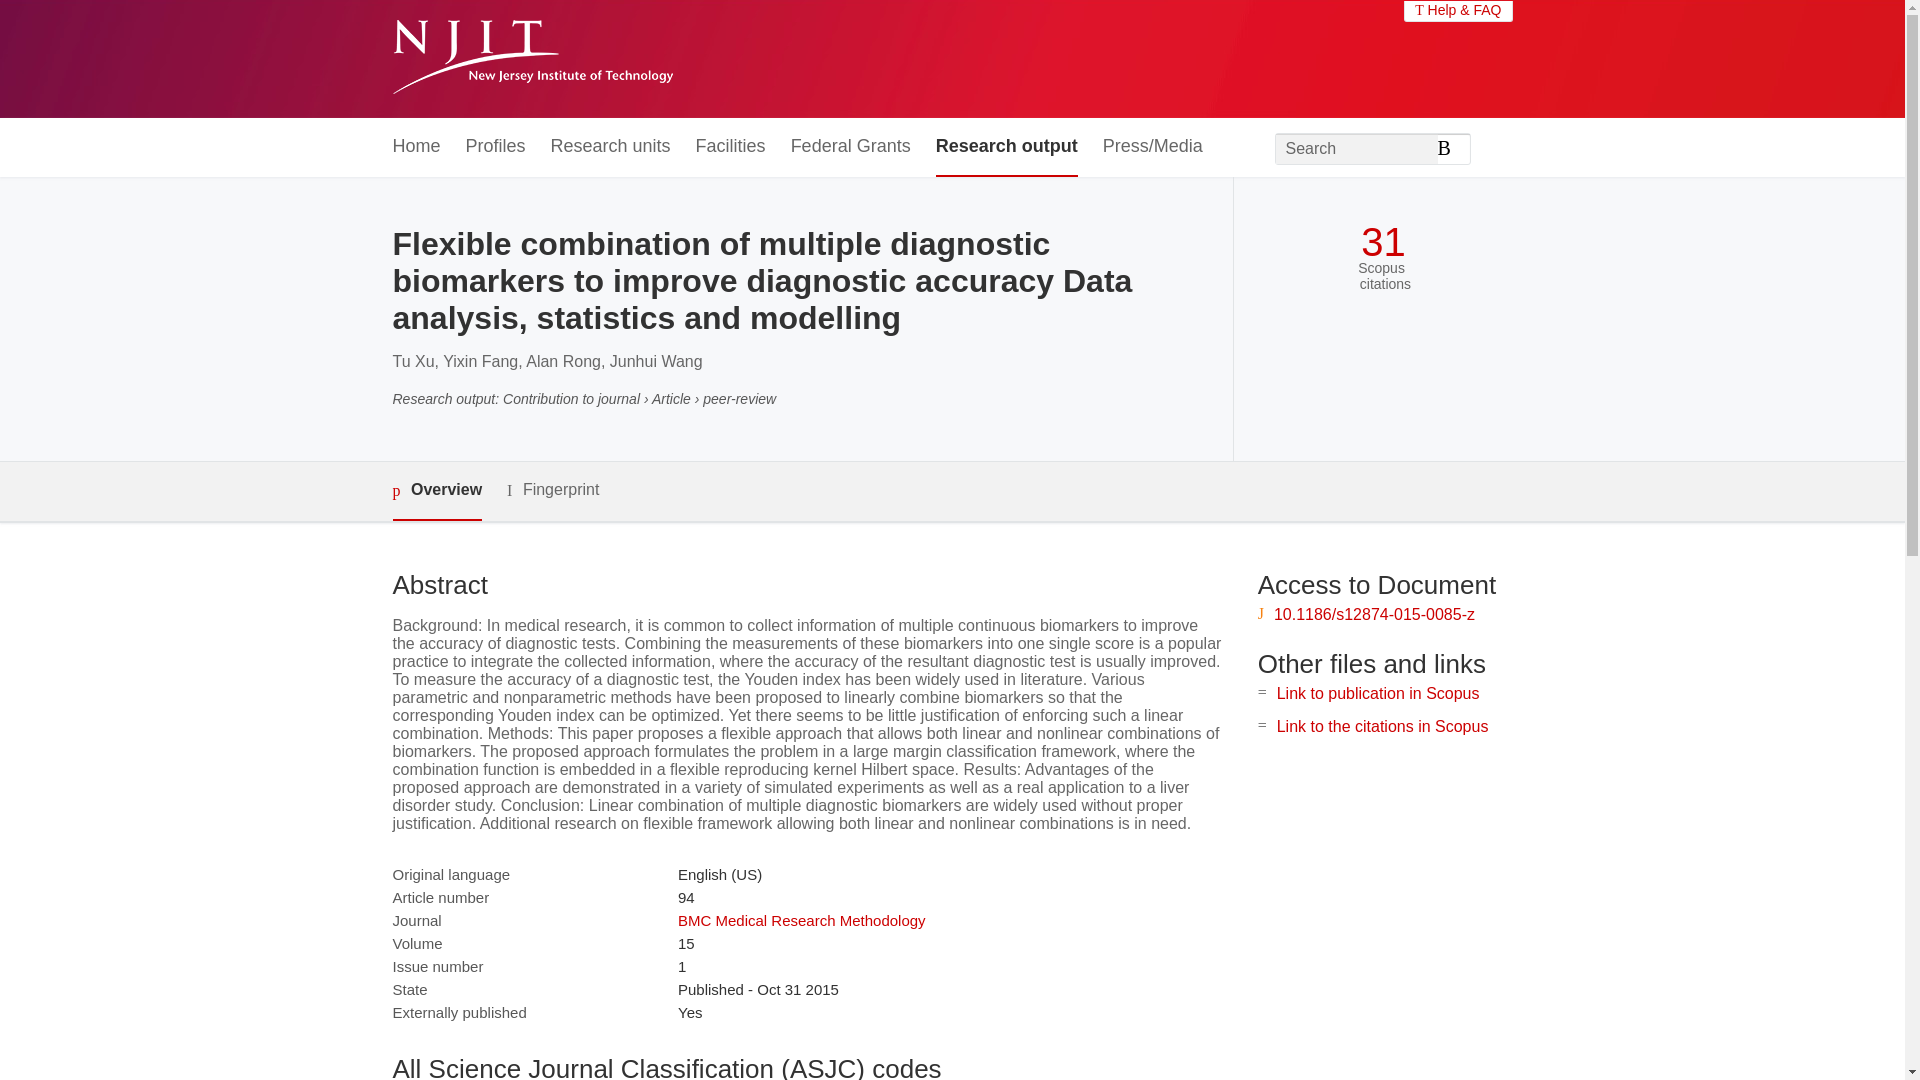 The height and width of the screenshot is (1080, 1920). What do you see at coordinates (730, 147) in the screenshot?
I see `Facilities` at bounding box center [730, 147].